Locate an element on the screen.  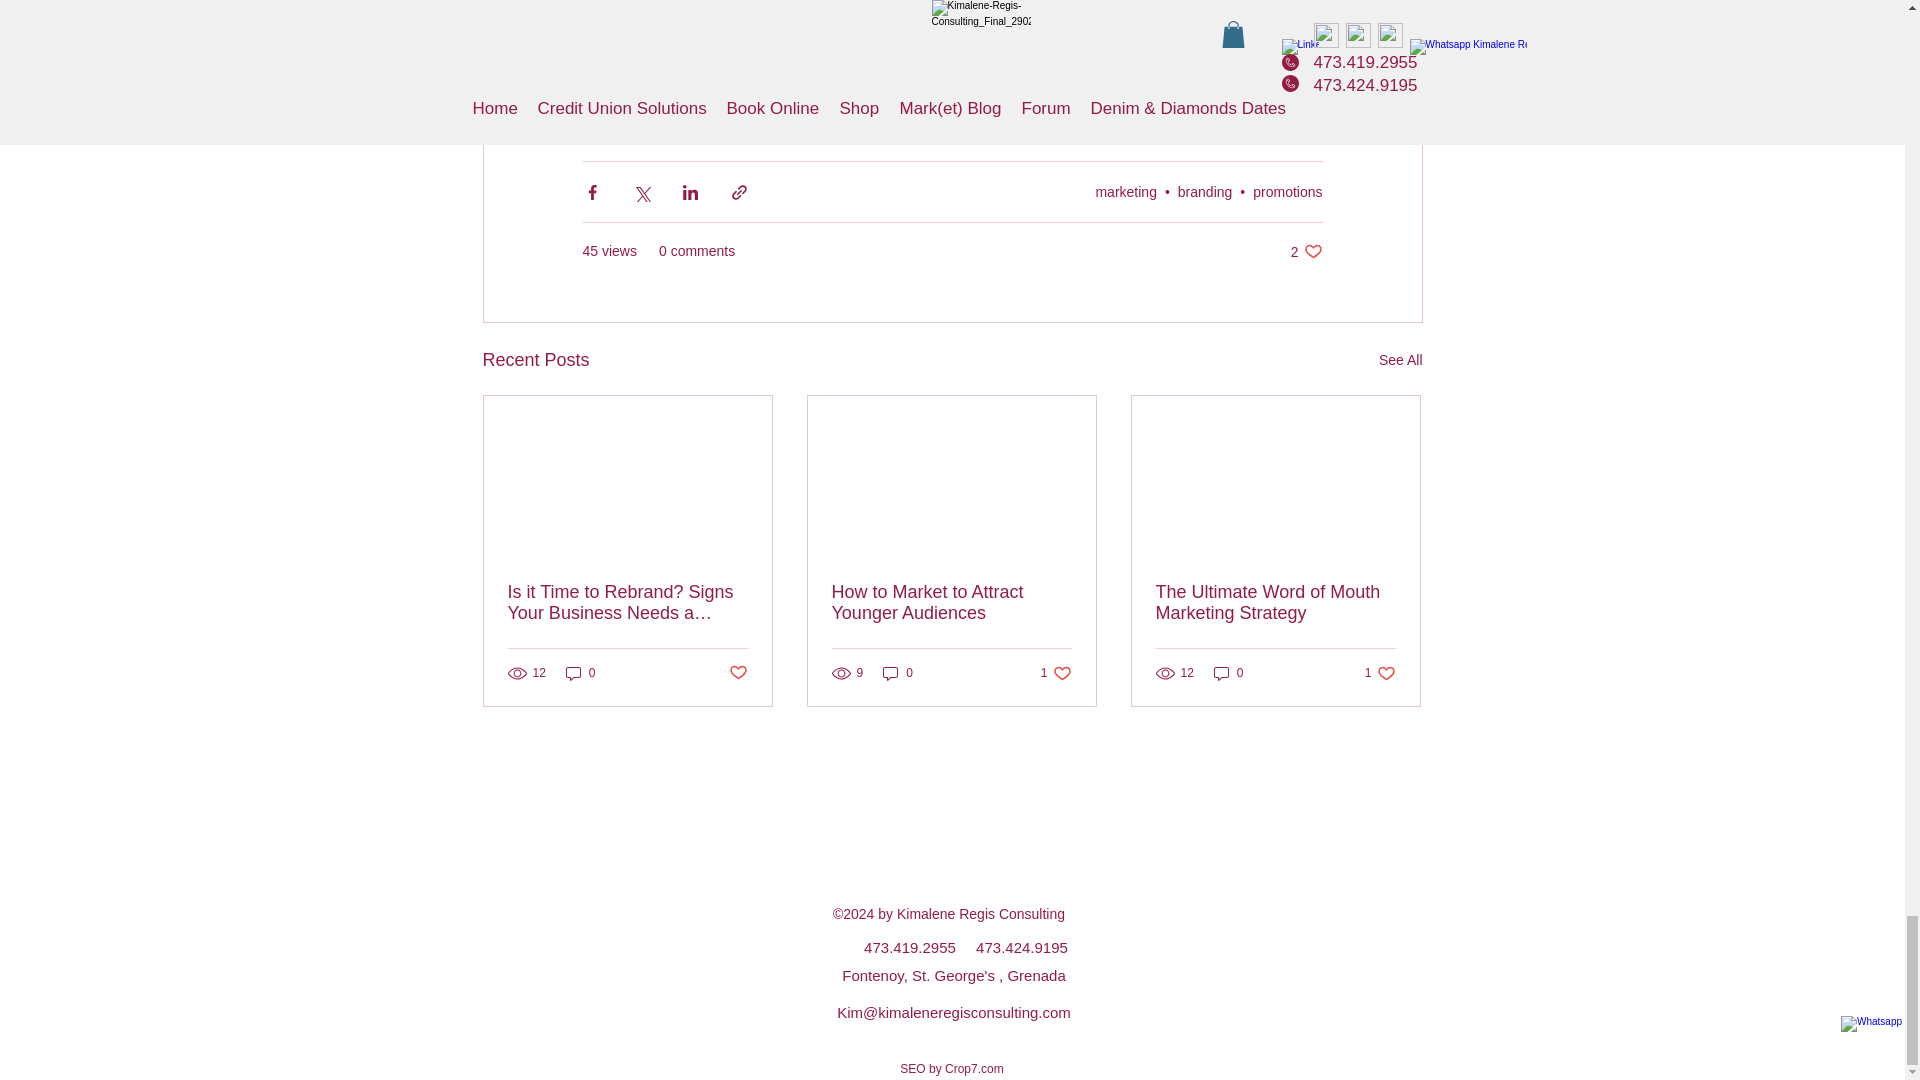
business strategy is located at coordinates (1123, 40).